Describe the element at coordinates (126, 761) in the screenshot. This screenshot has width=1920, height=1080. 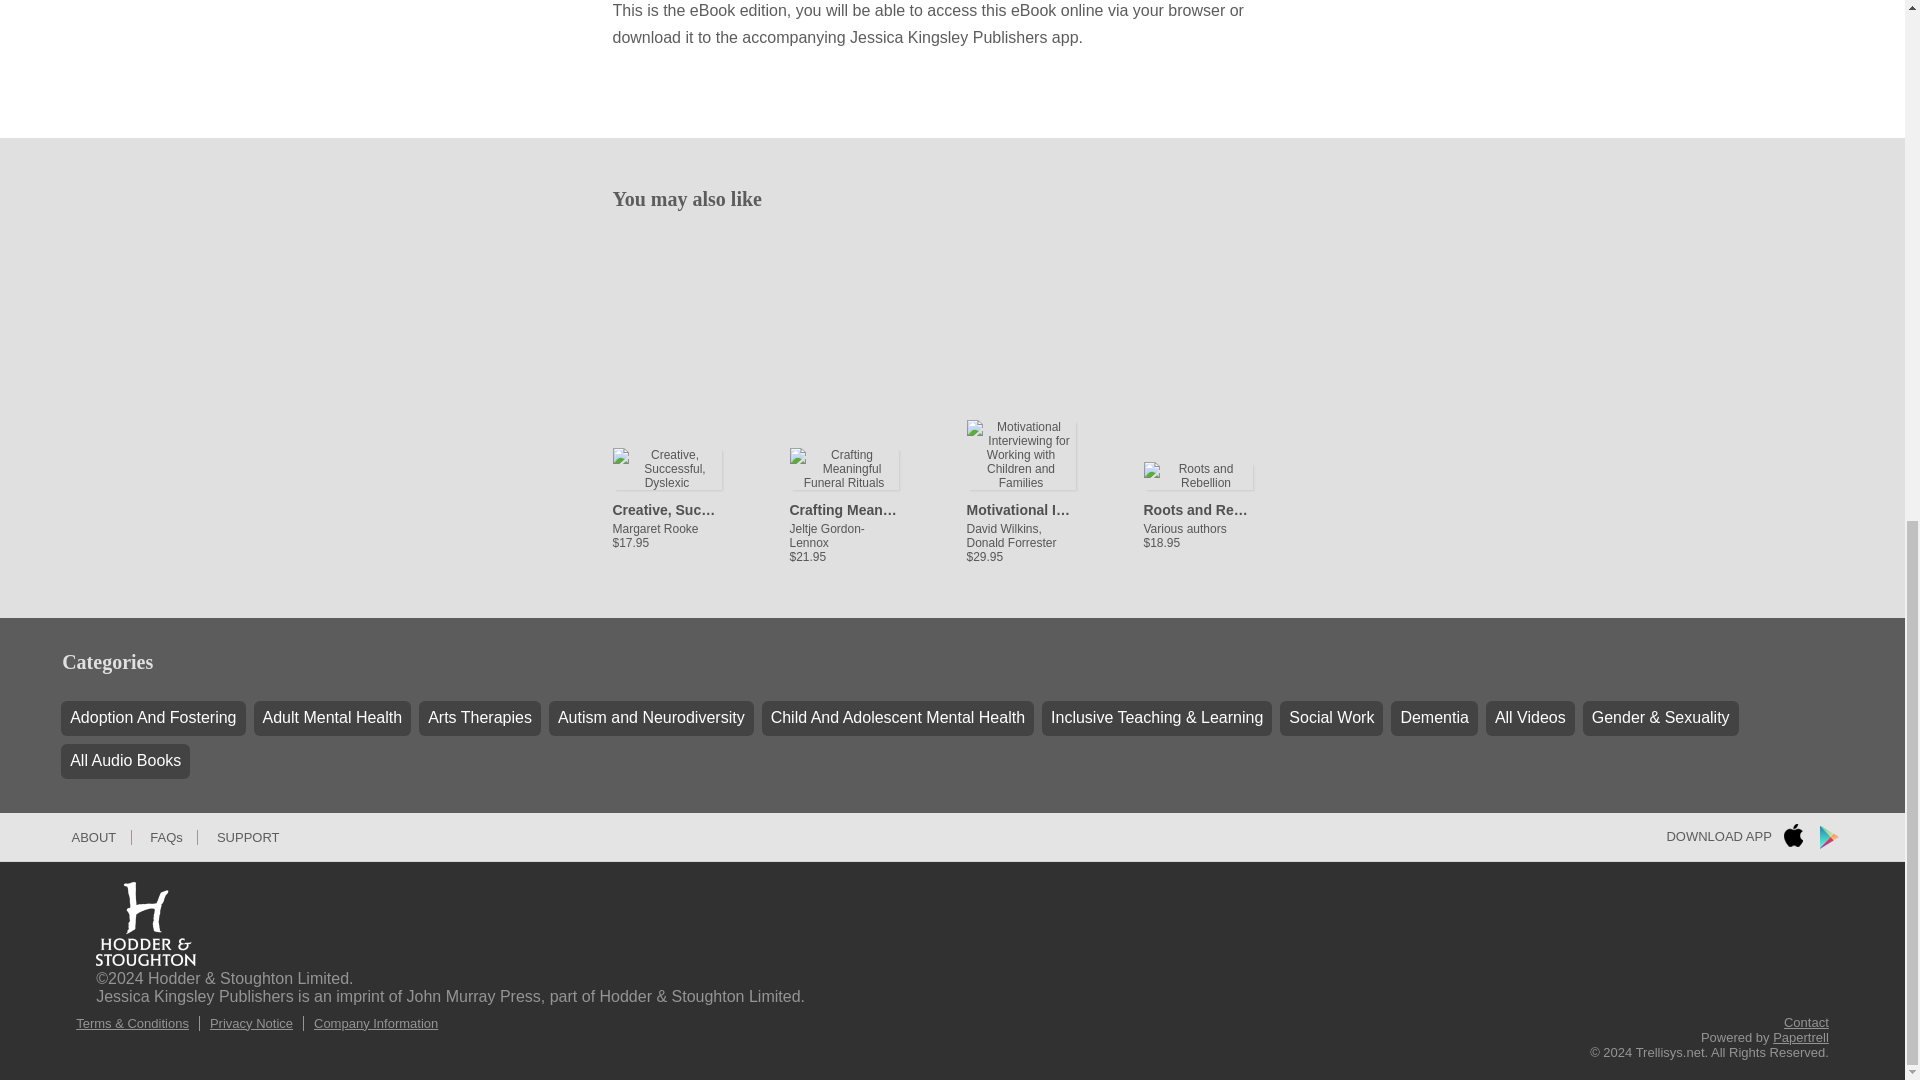
I see `All Audio Books` at that location.